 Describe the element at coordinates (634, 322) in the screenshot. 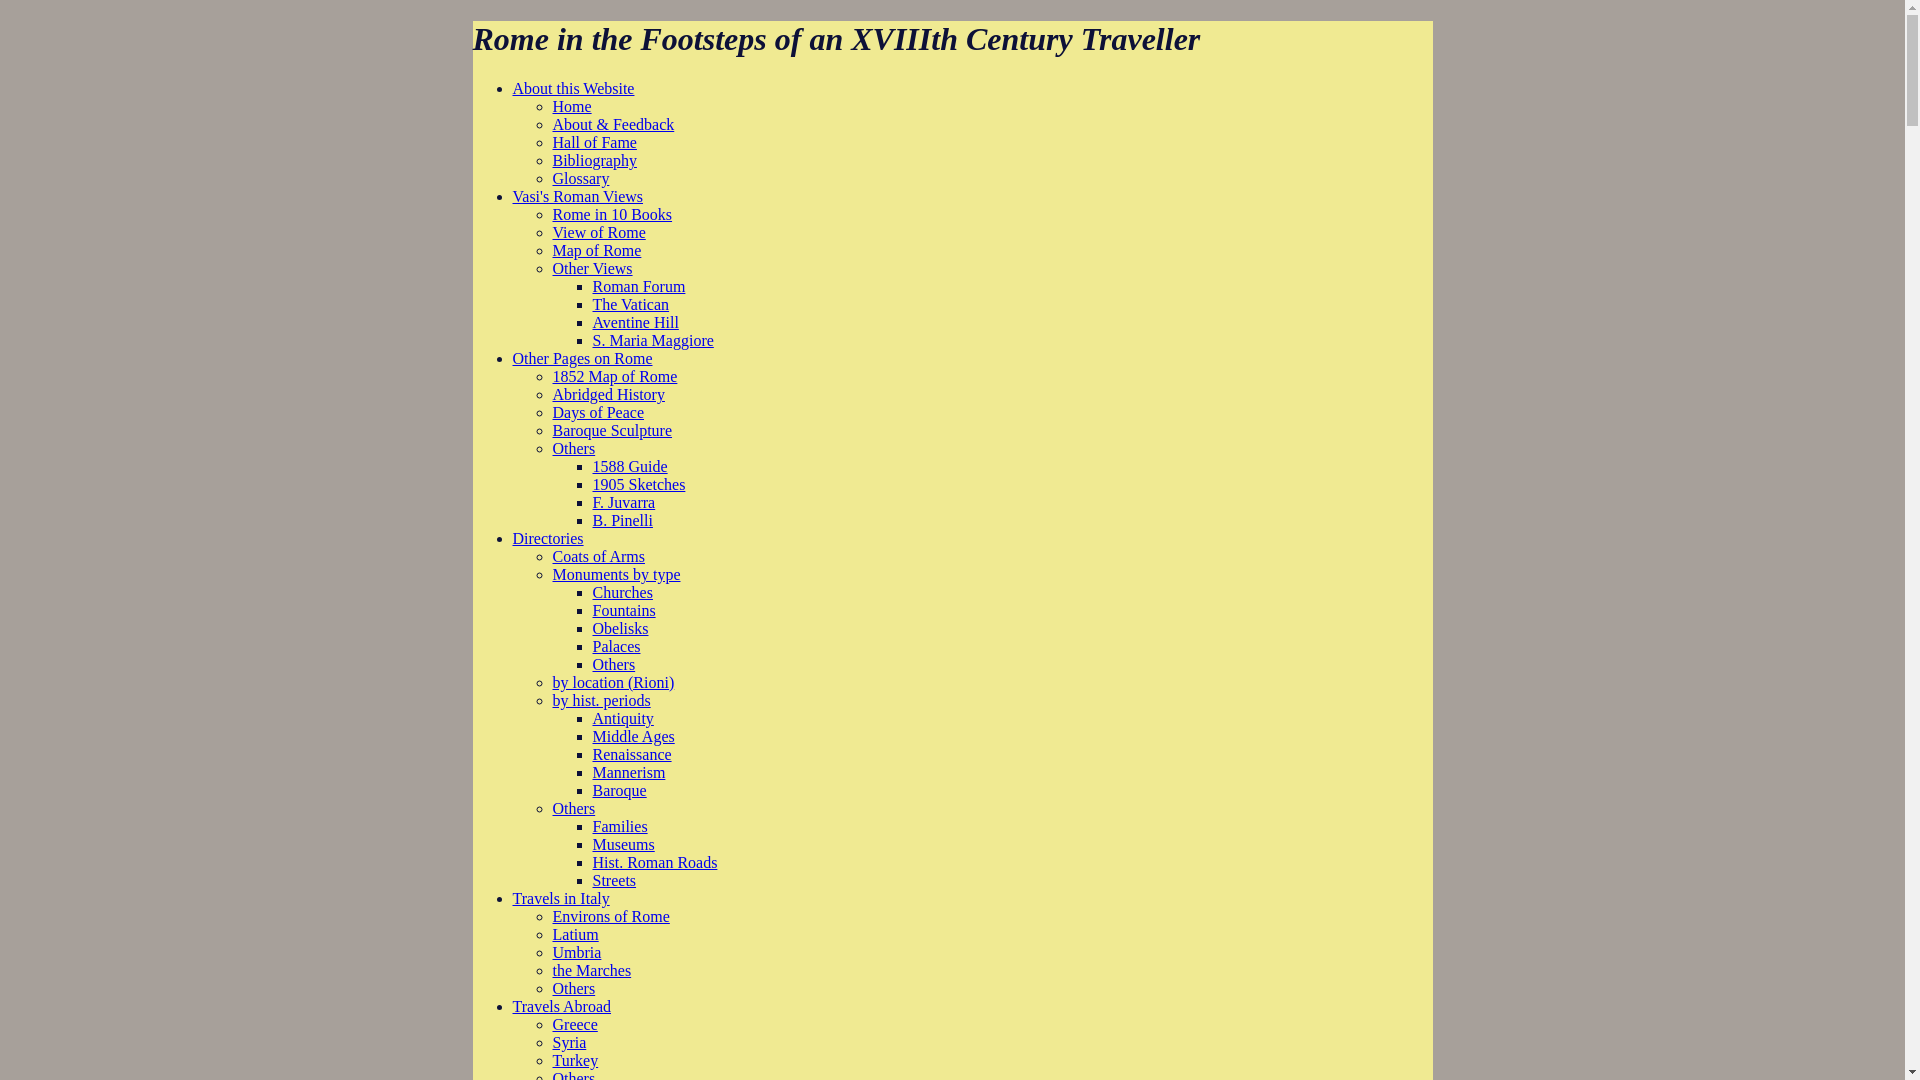

I see `Aventine Hill` at that location.